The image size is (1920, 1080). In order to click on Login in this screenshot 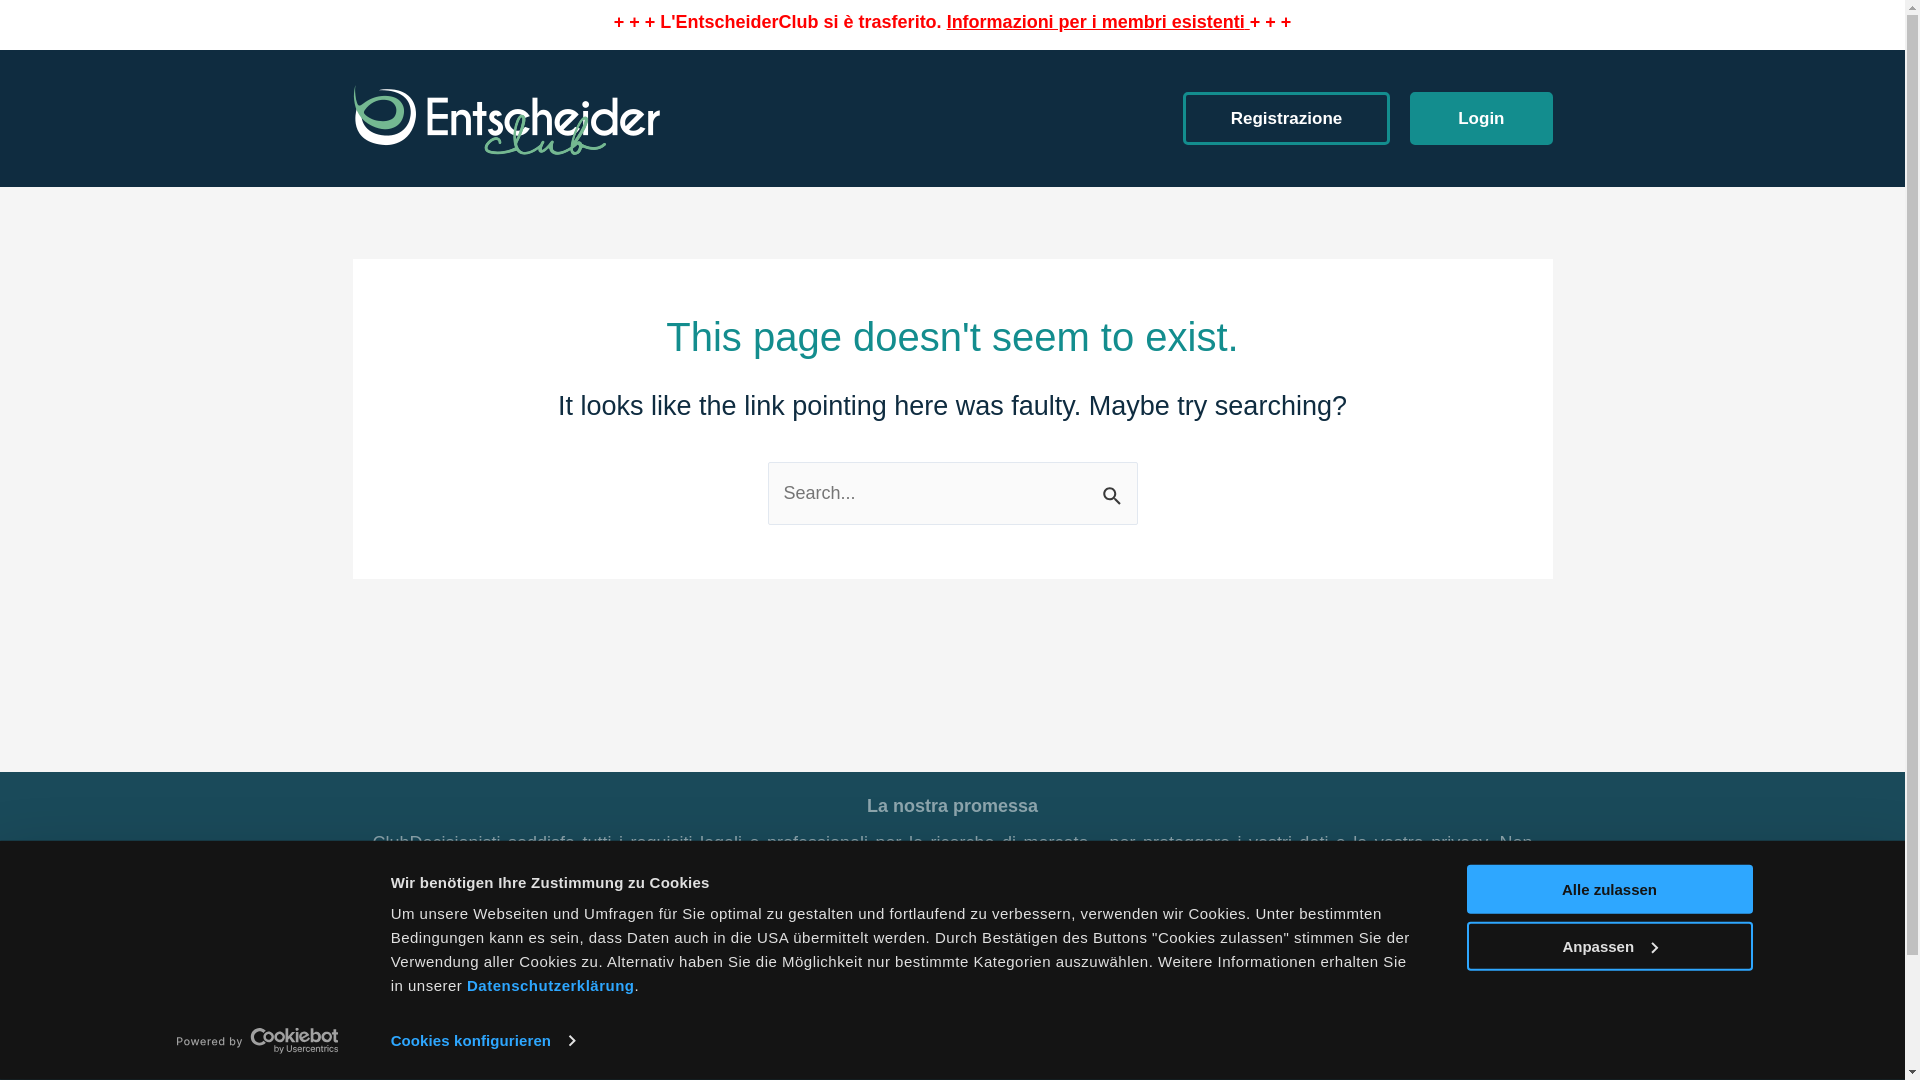, I will do `click(1481, 118)`.